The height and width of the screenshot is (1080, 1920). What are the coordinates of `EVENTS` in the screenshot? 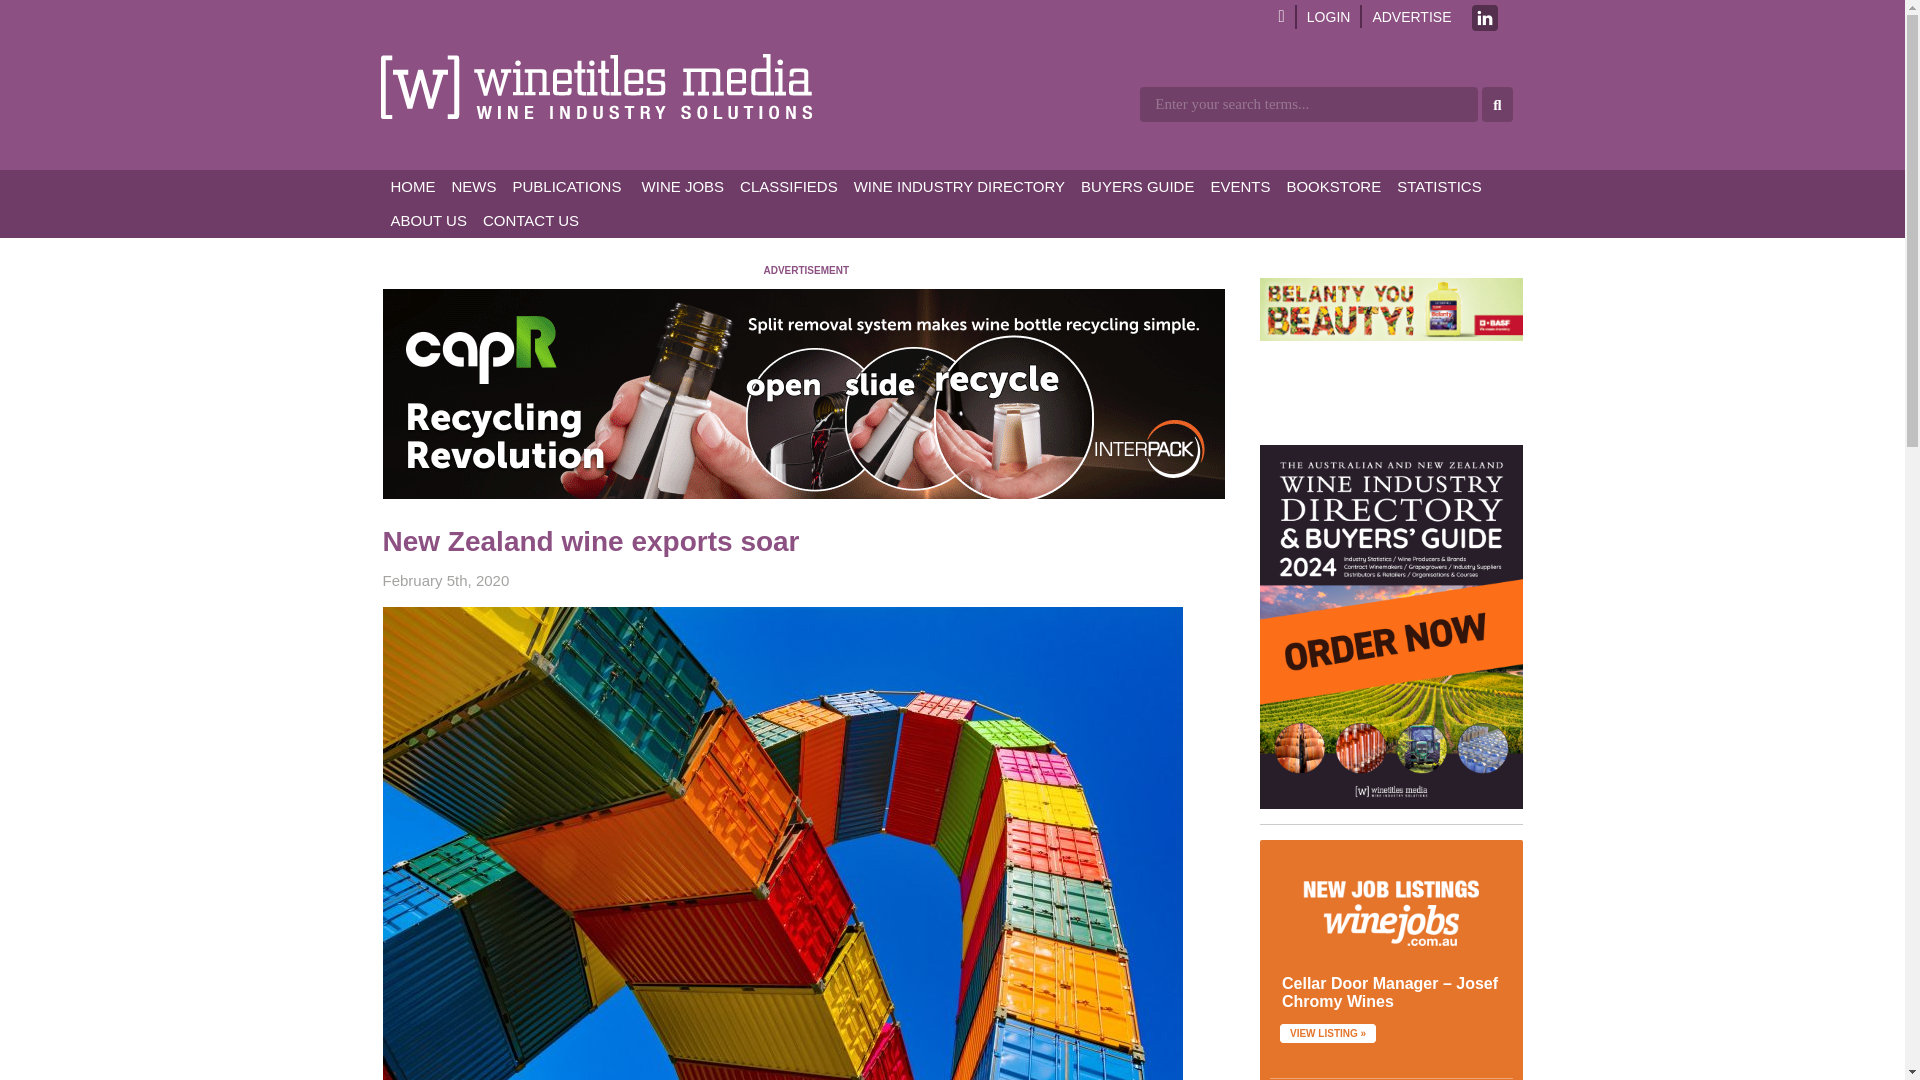 It's located at (1240, 186).